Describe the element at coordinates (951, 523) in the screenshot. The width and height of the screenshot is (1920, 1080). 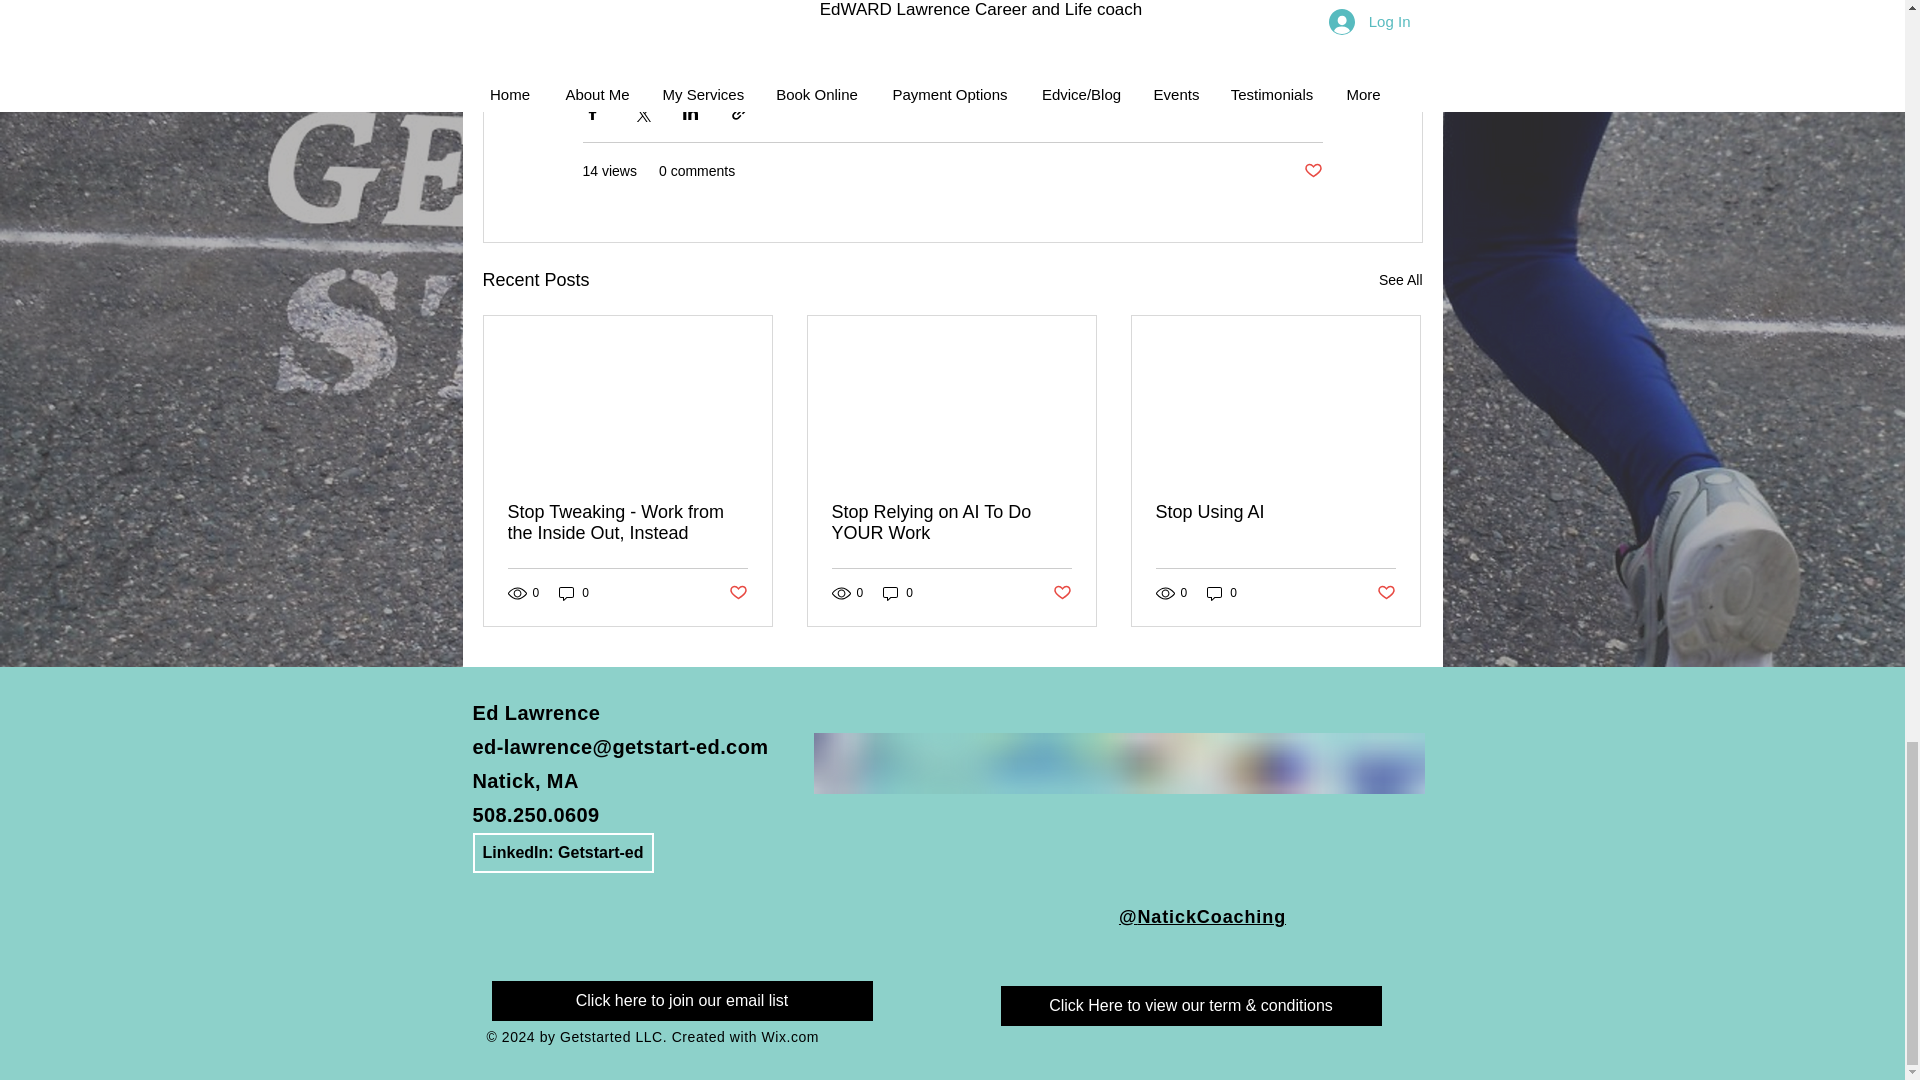
I see `Stop Relying on AI To Do YOUR Work` at that location.